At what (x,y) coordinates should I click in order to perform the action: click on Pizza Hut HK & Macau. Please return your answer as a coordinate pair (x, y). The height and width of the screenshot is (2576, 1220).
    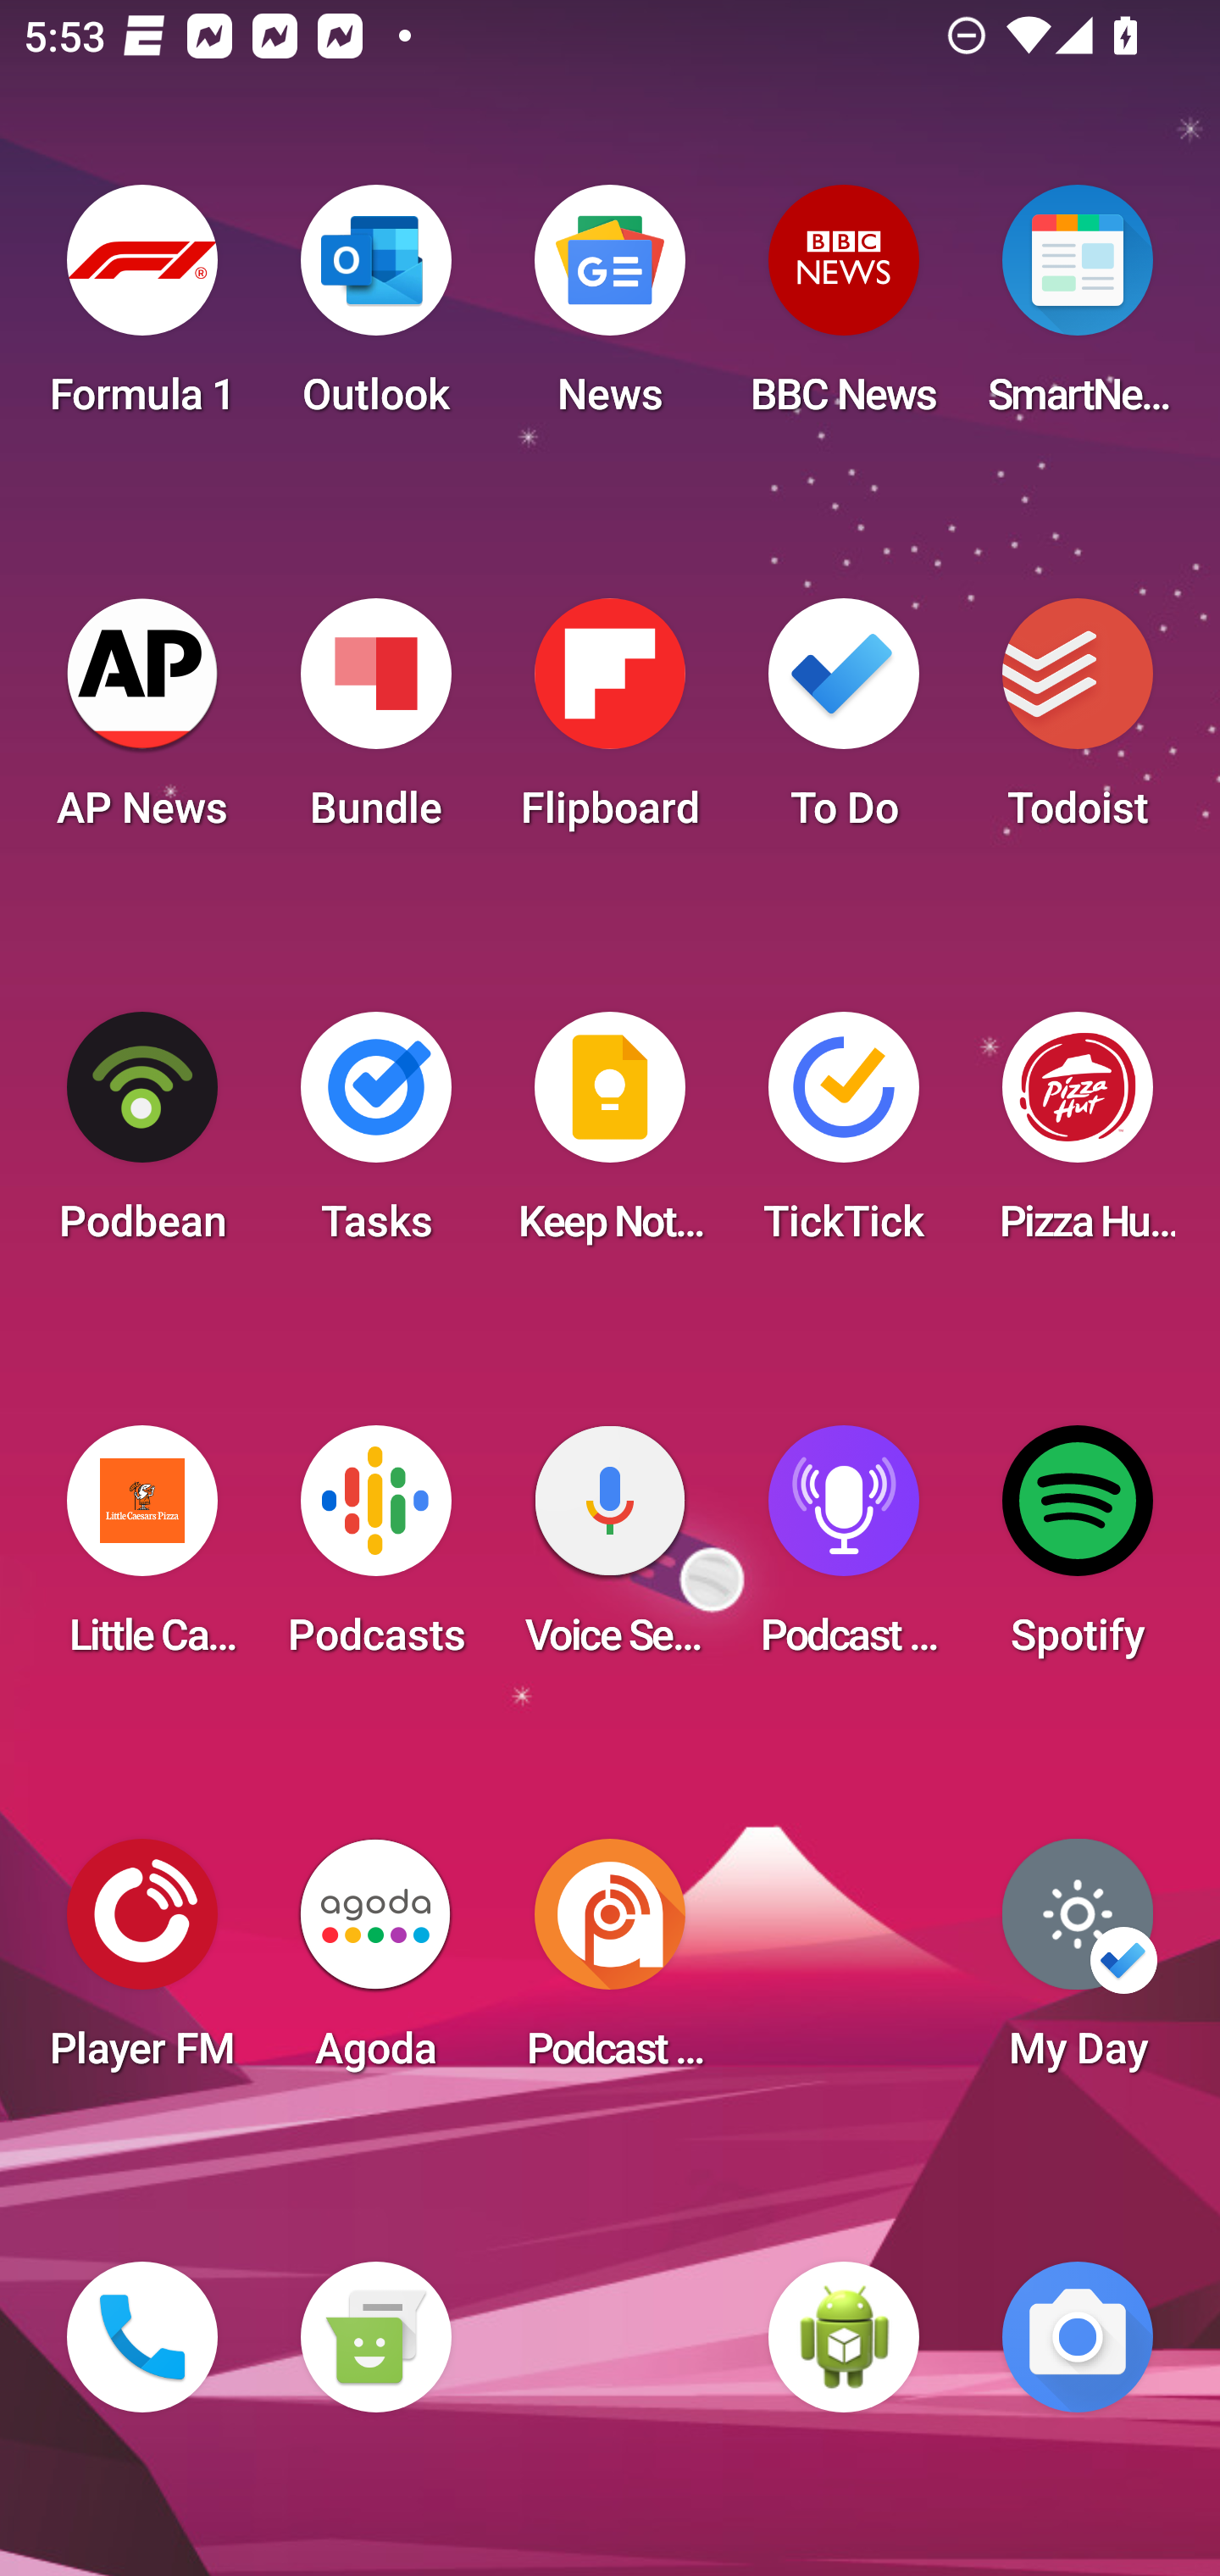
    Looking at the image, I should click on (1078, 1137).